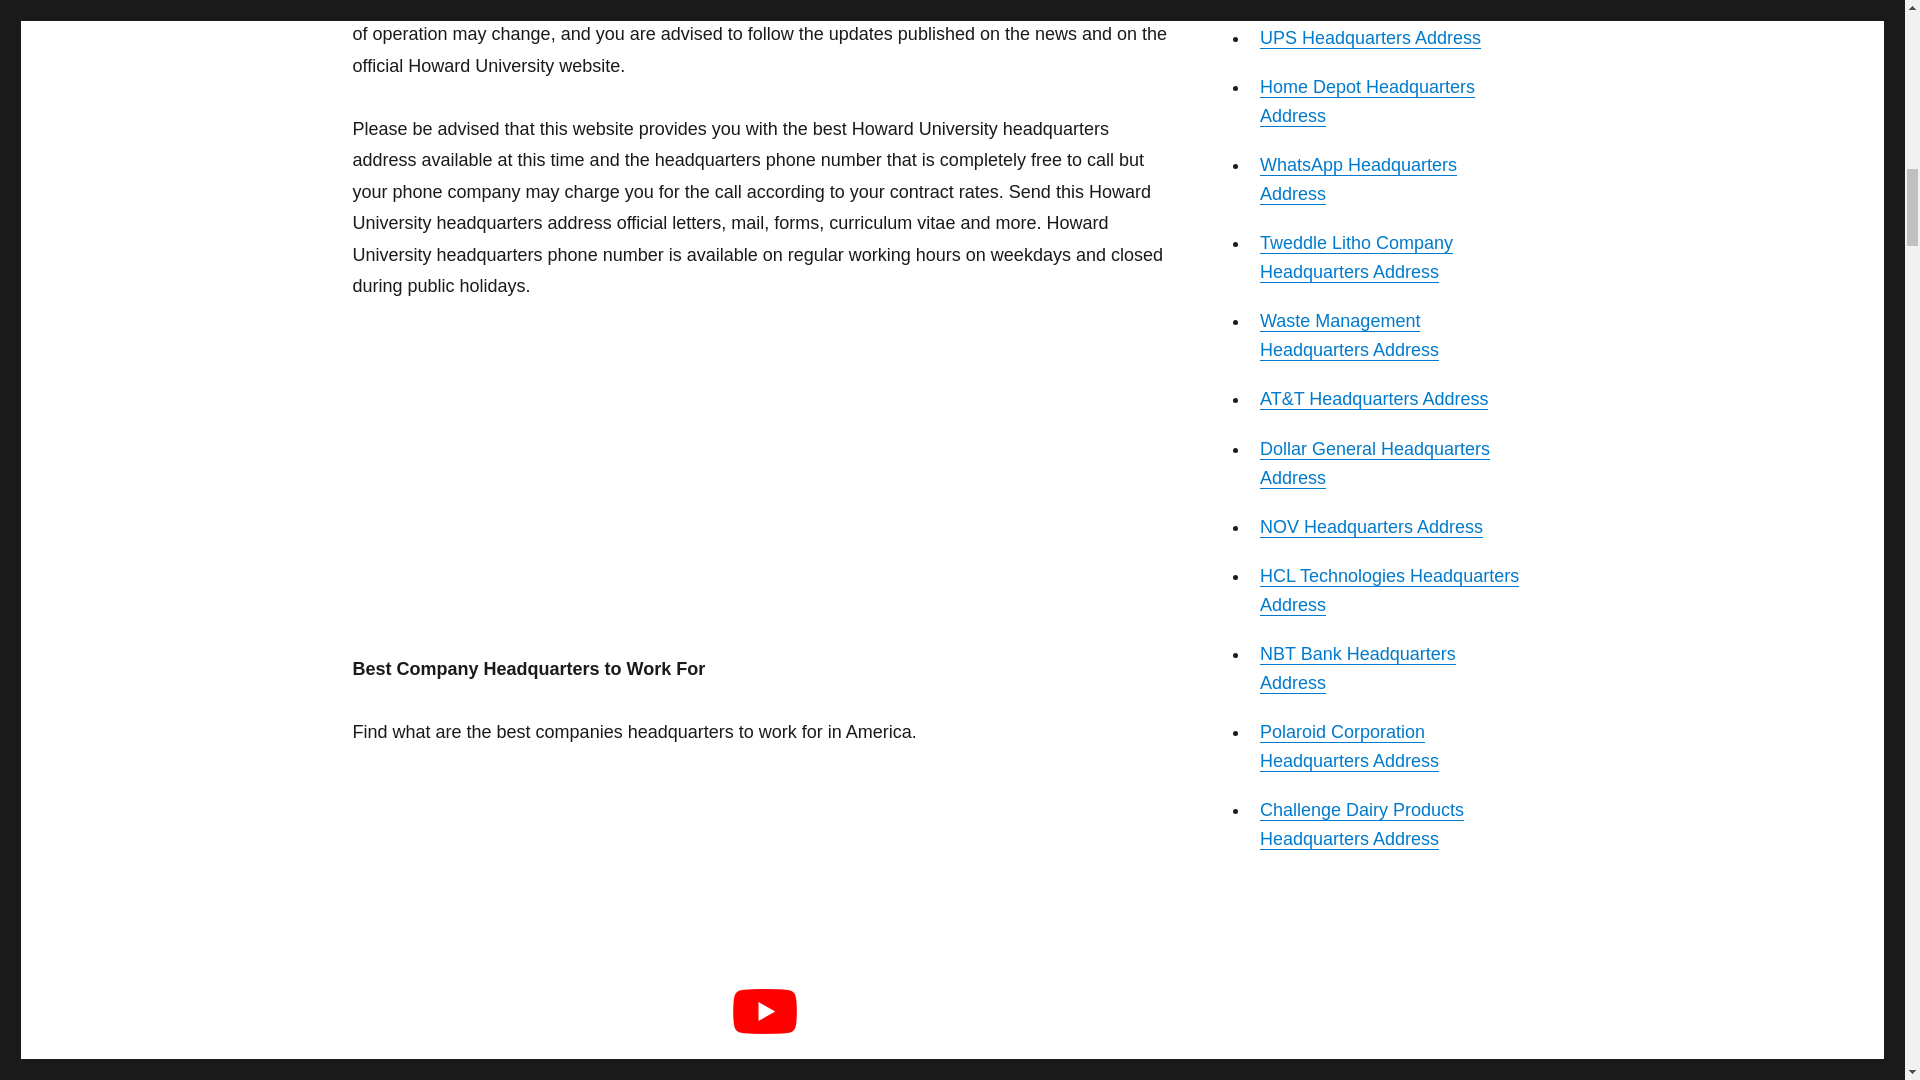 The height and width of the screenshot is (1080, 1920). I want to click on Waste Management Headquarters Address, so click(1348, 335).